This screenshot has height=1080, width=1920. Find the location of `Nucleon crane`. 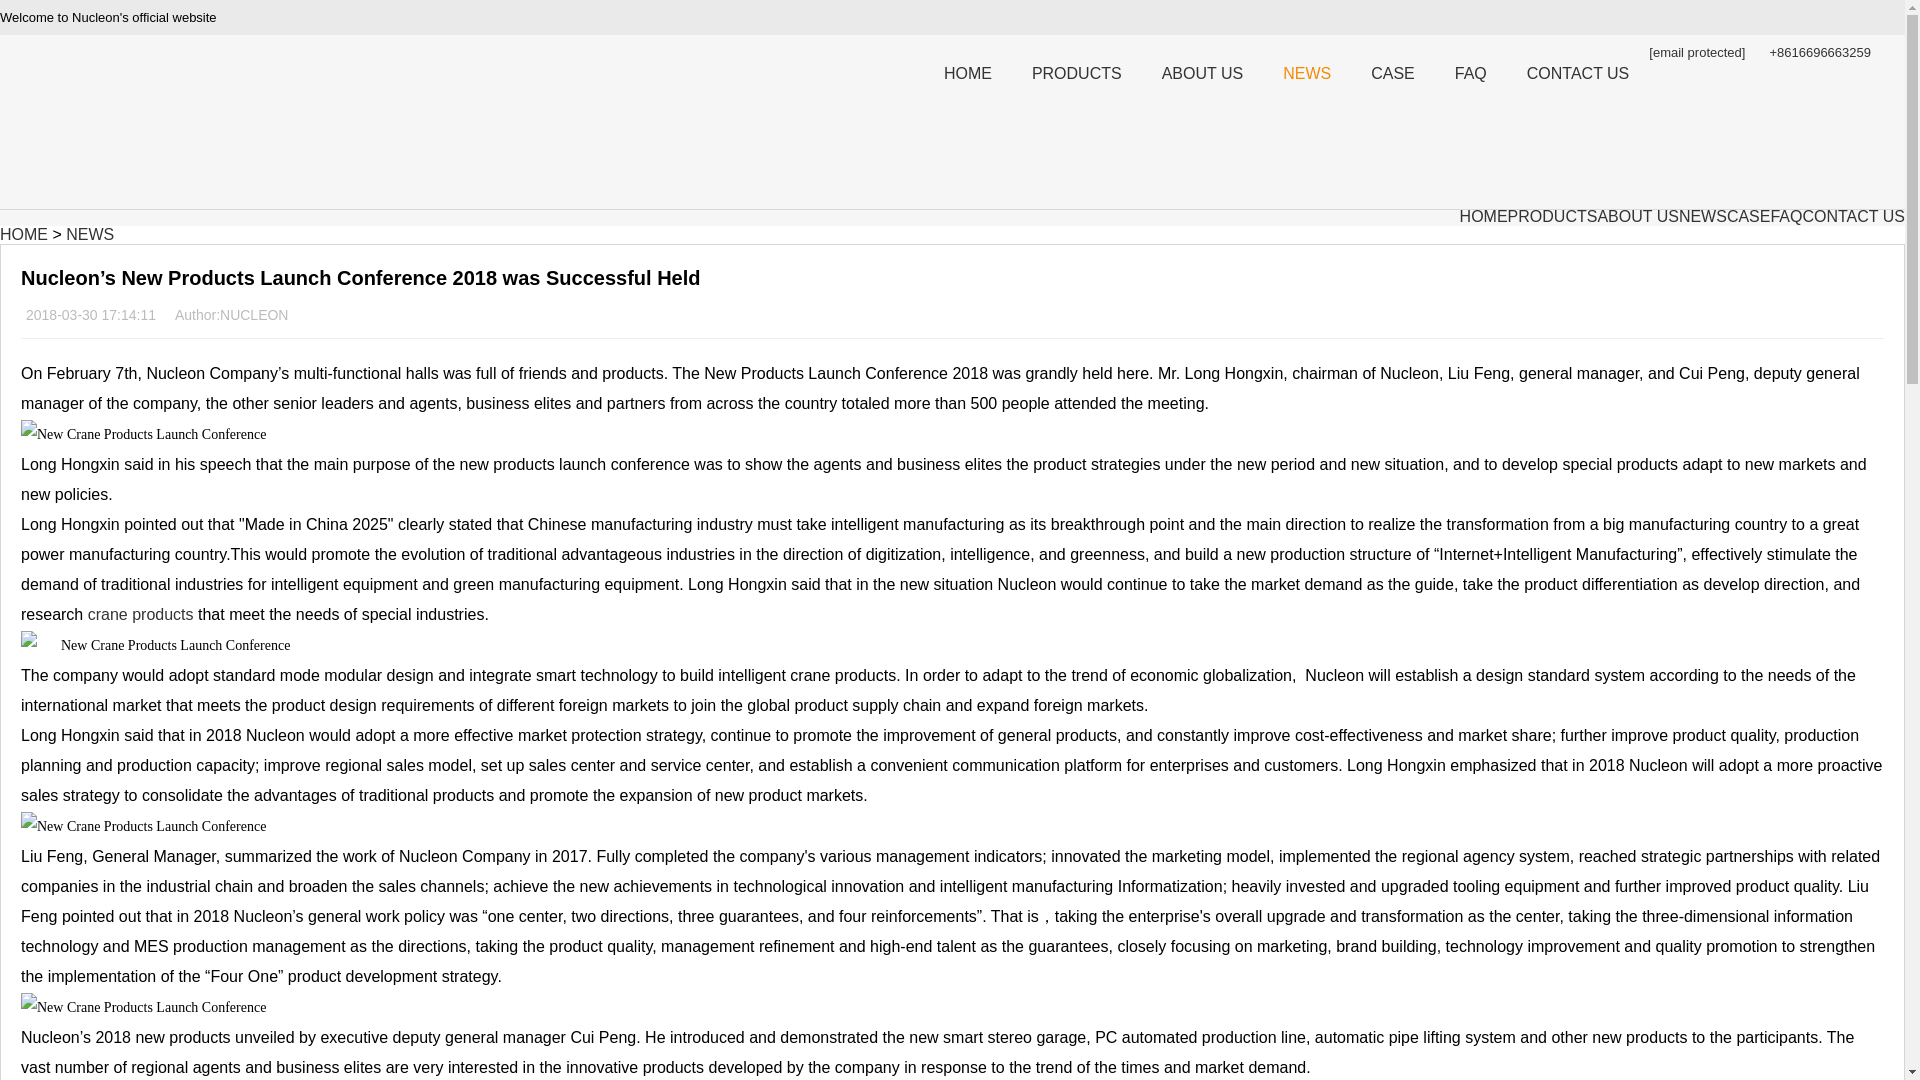

Nucleon crane is located at coordinates (100, 172).